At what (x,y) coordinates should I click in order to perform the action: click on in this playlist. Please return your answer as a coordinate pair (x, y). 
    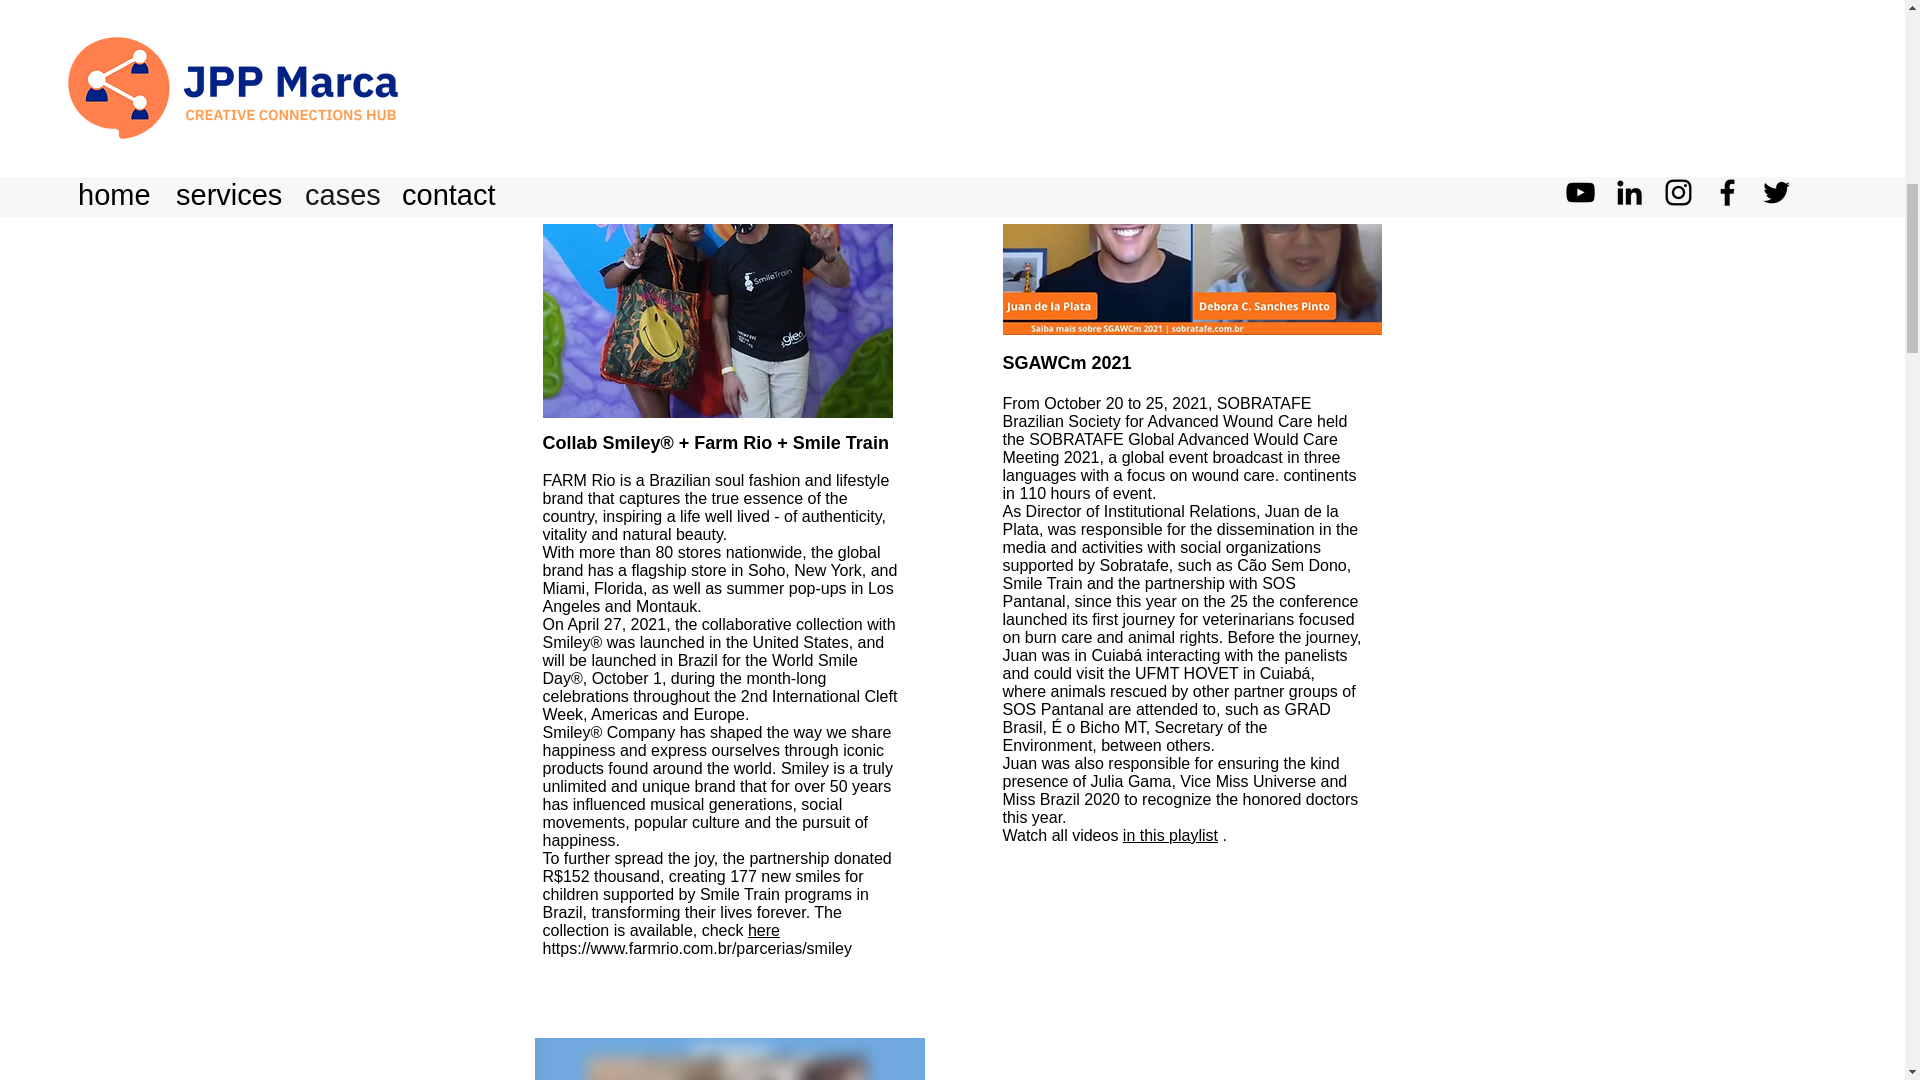
    Looking at the image, I should click on (1170, 835).